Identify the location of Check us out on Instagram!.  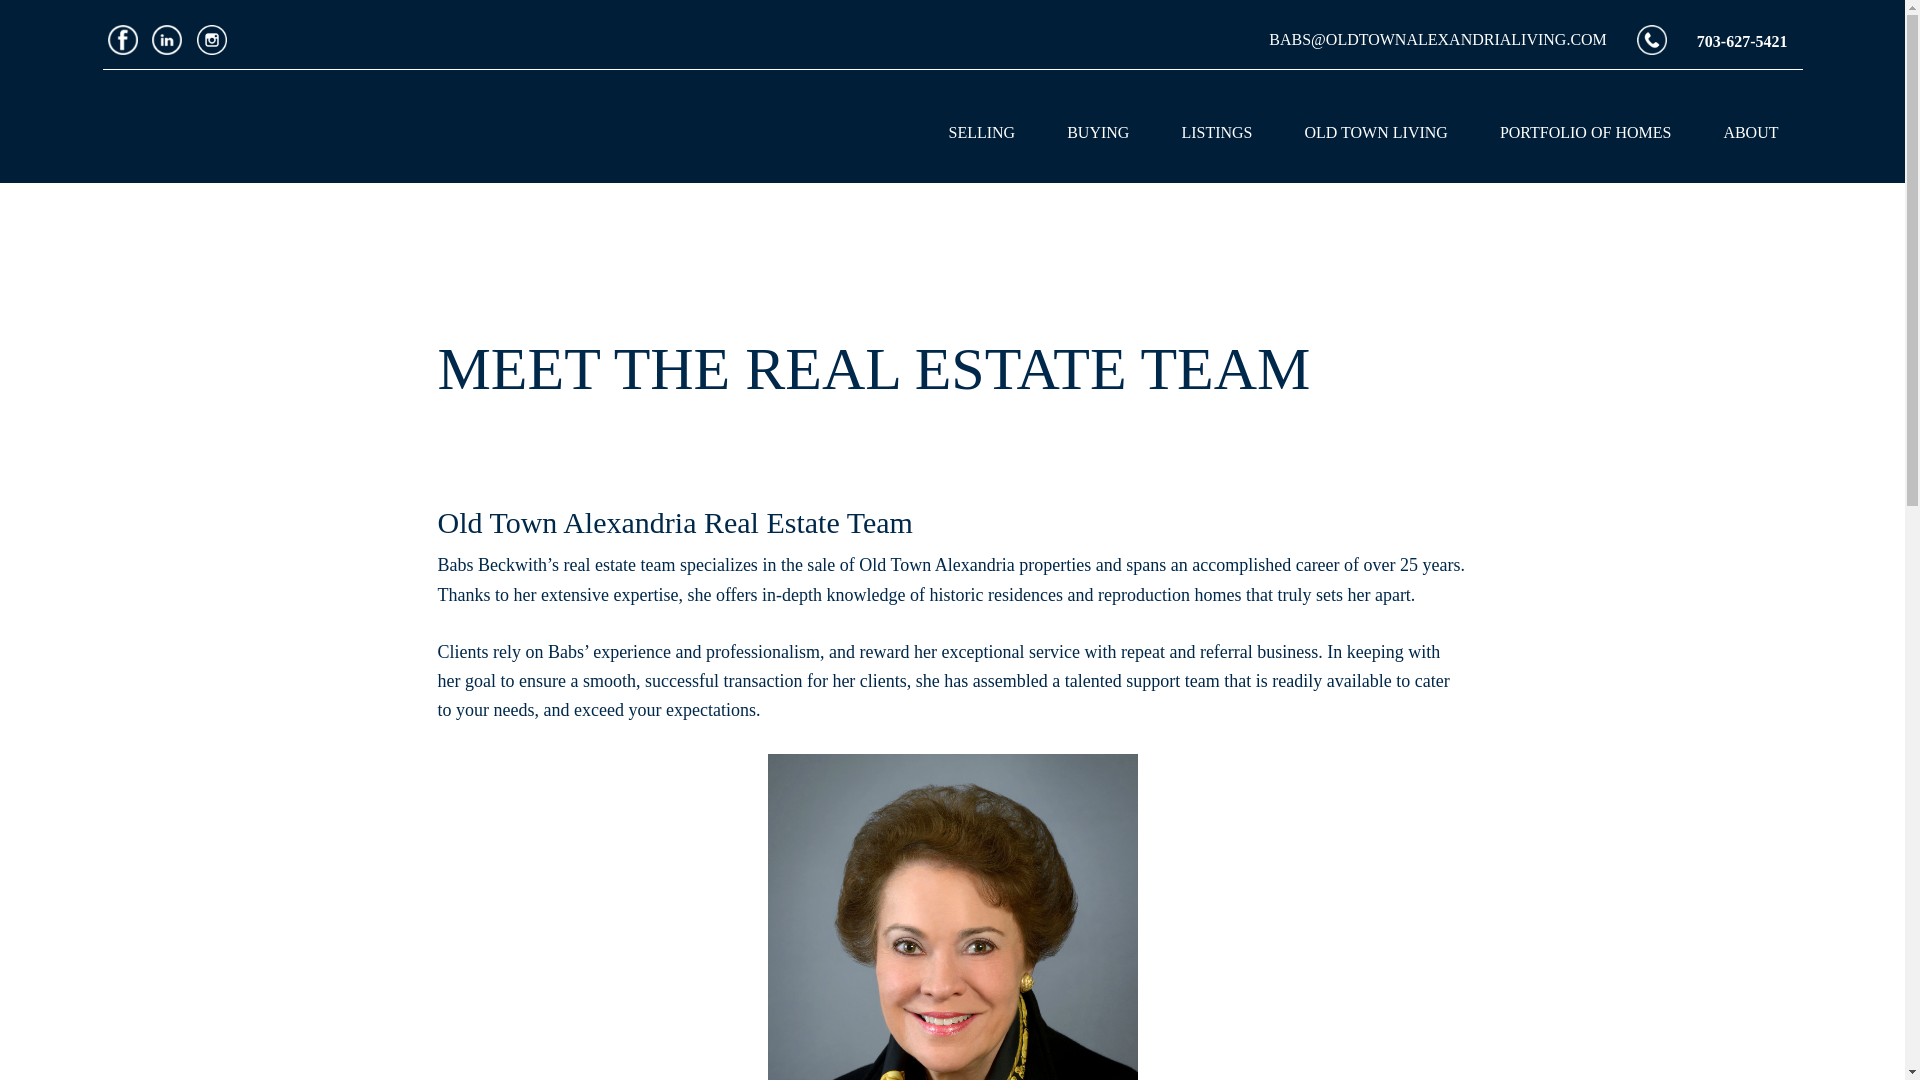
(212, 48).